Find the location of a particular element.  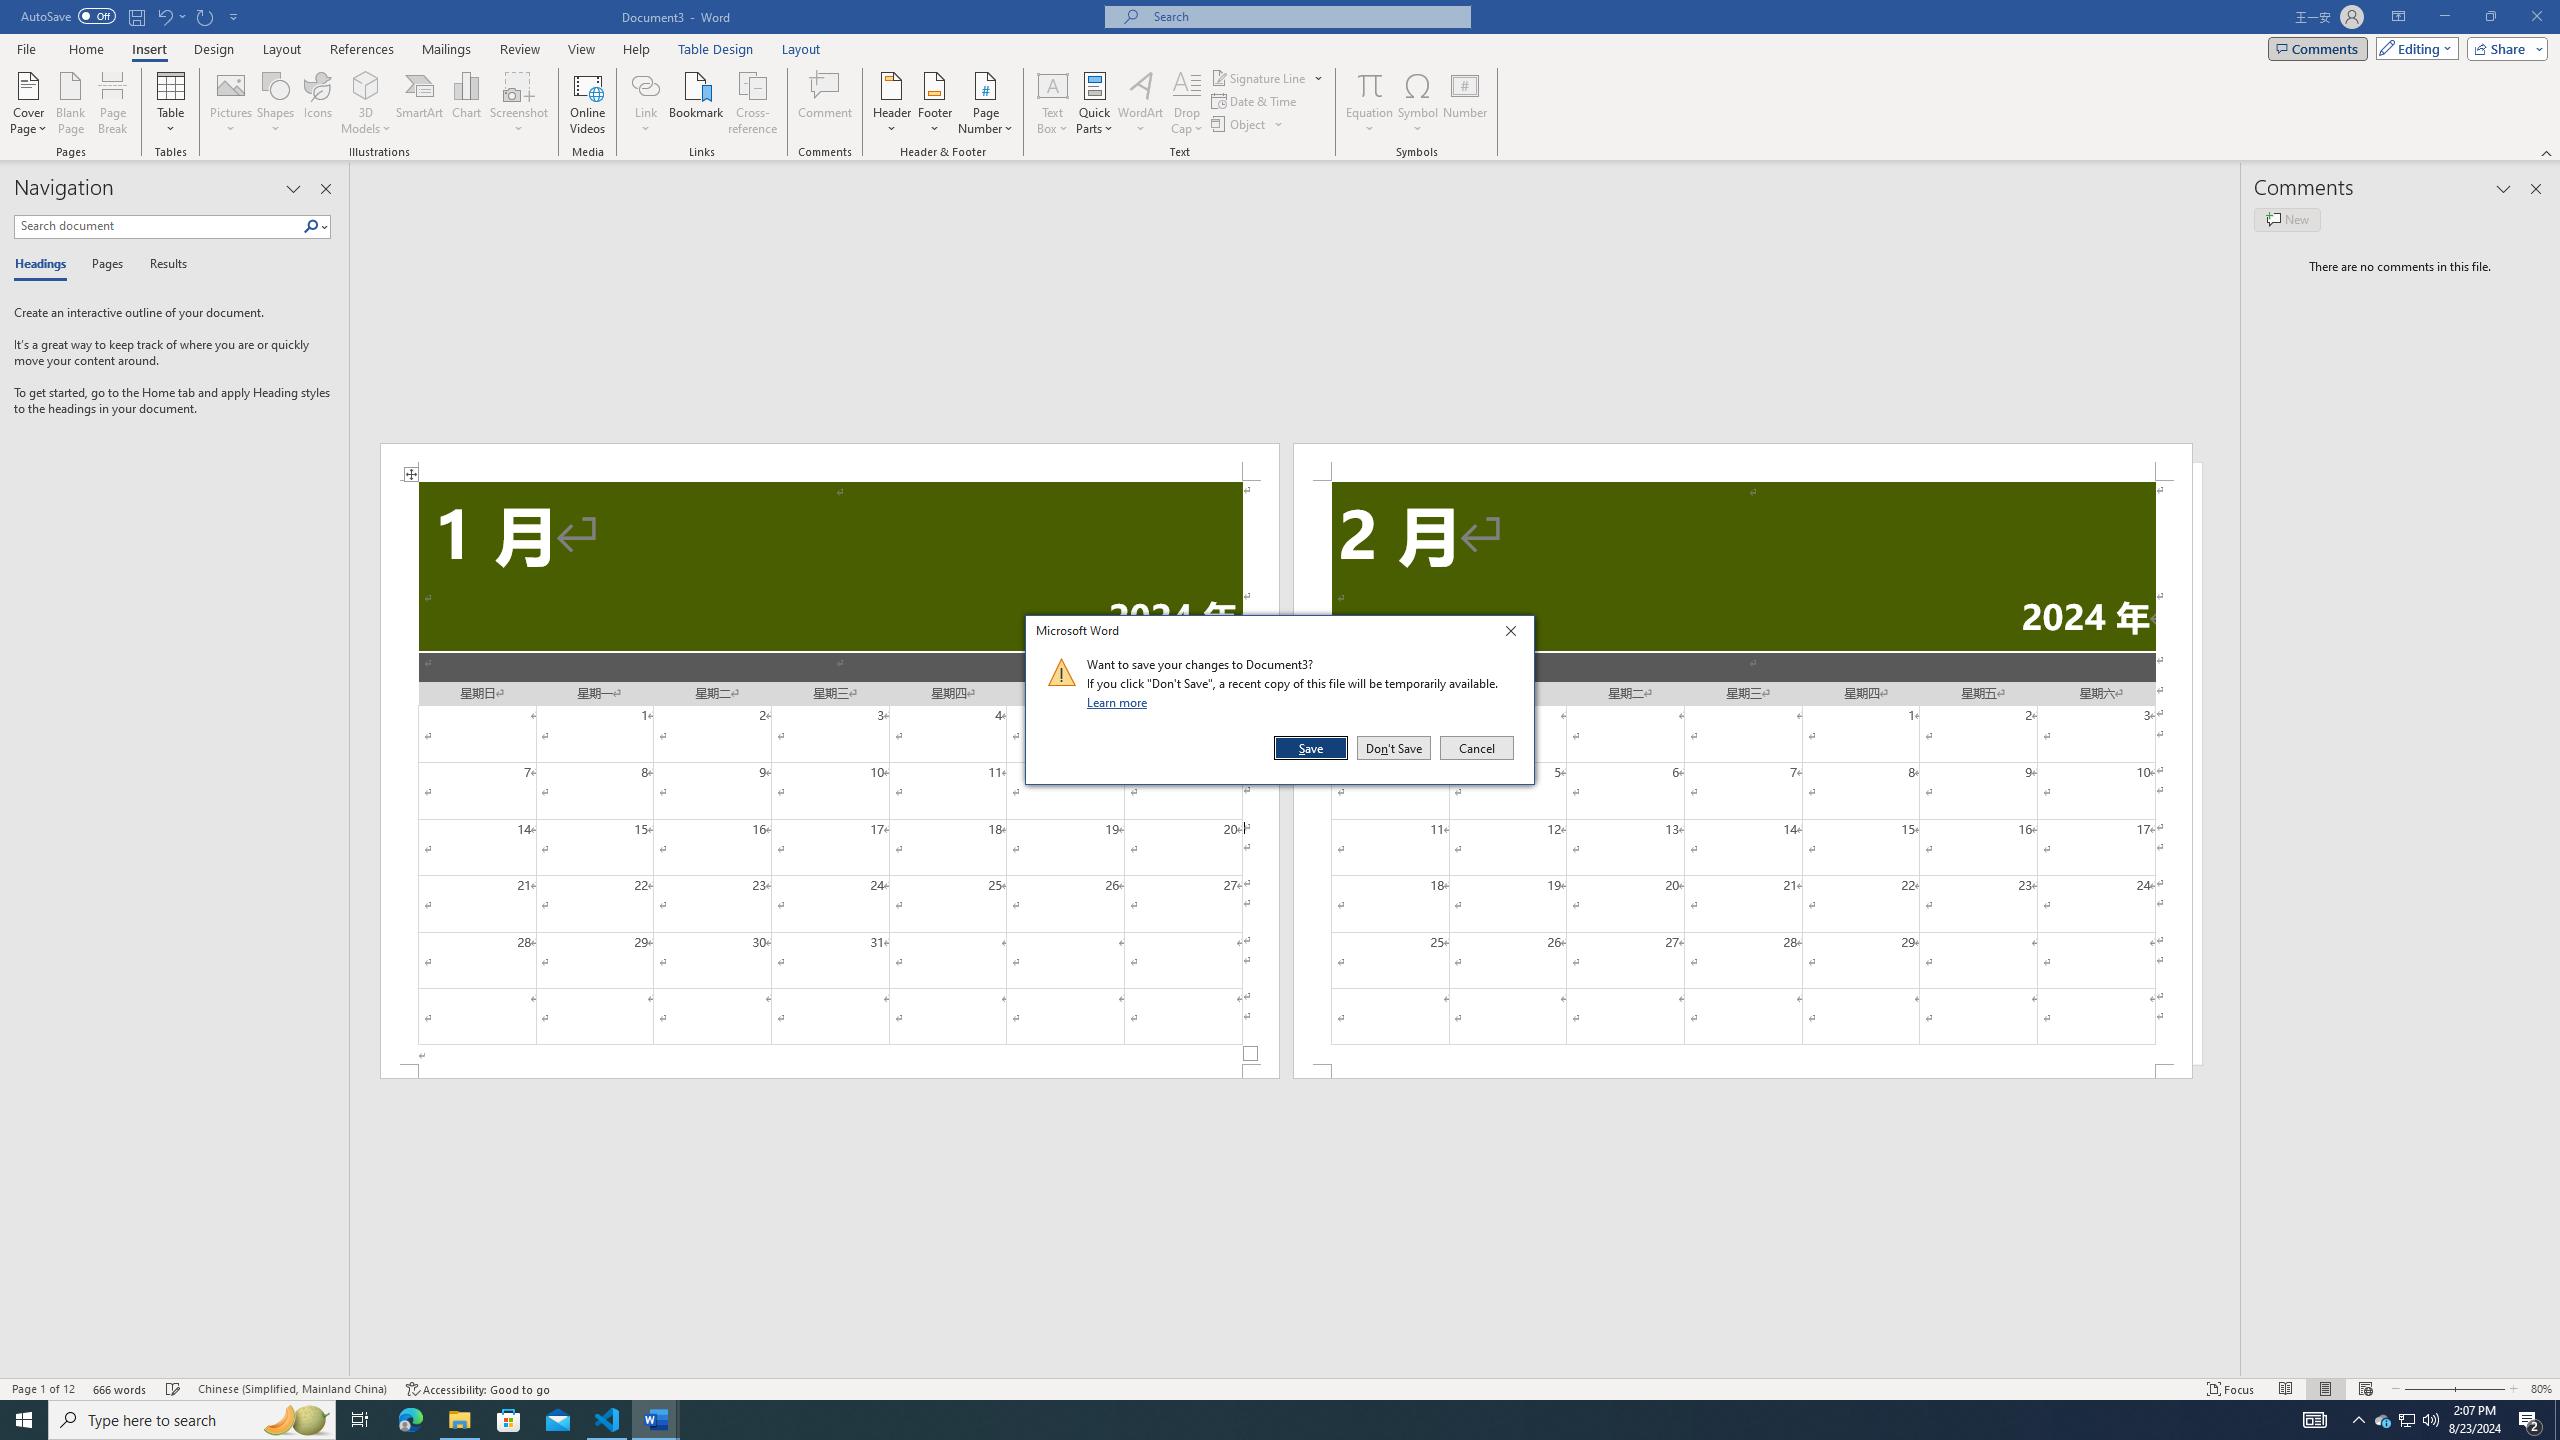

Signature Line is located at coordinates (1259, 78).